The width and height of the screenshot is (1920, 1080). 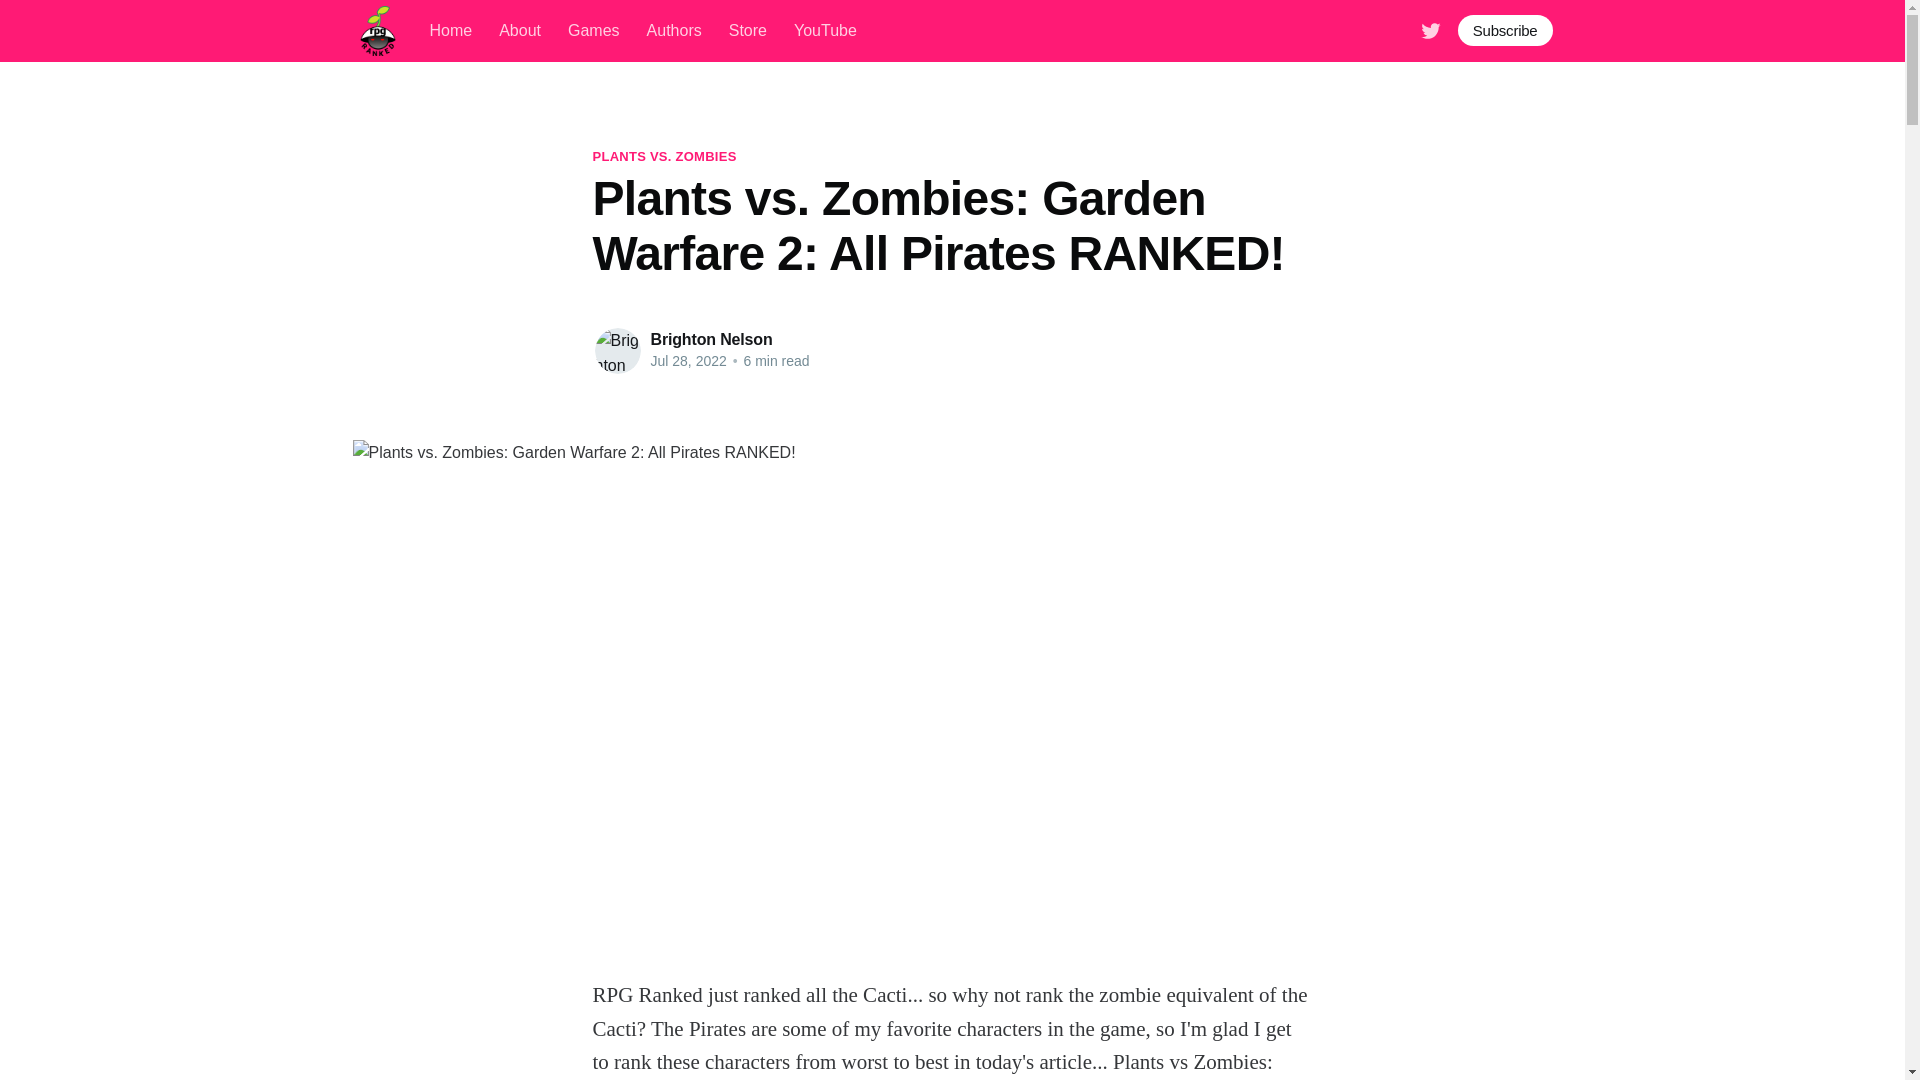 What do you see at coordinates (451, 30) in the screenshot?
I see `Home` at bounding box center [451, 30].